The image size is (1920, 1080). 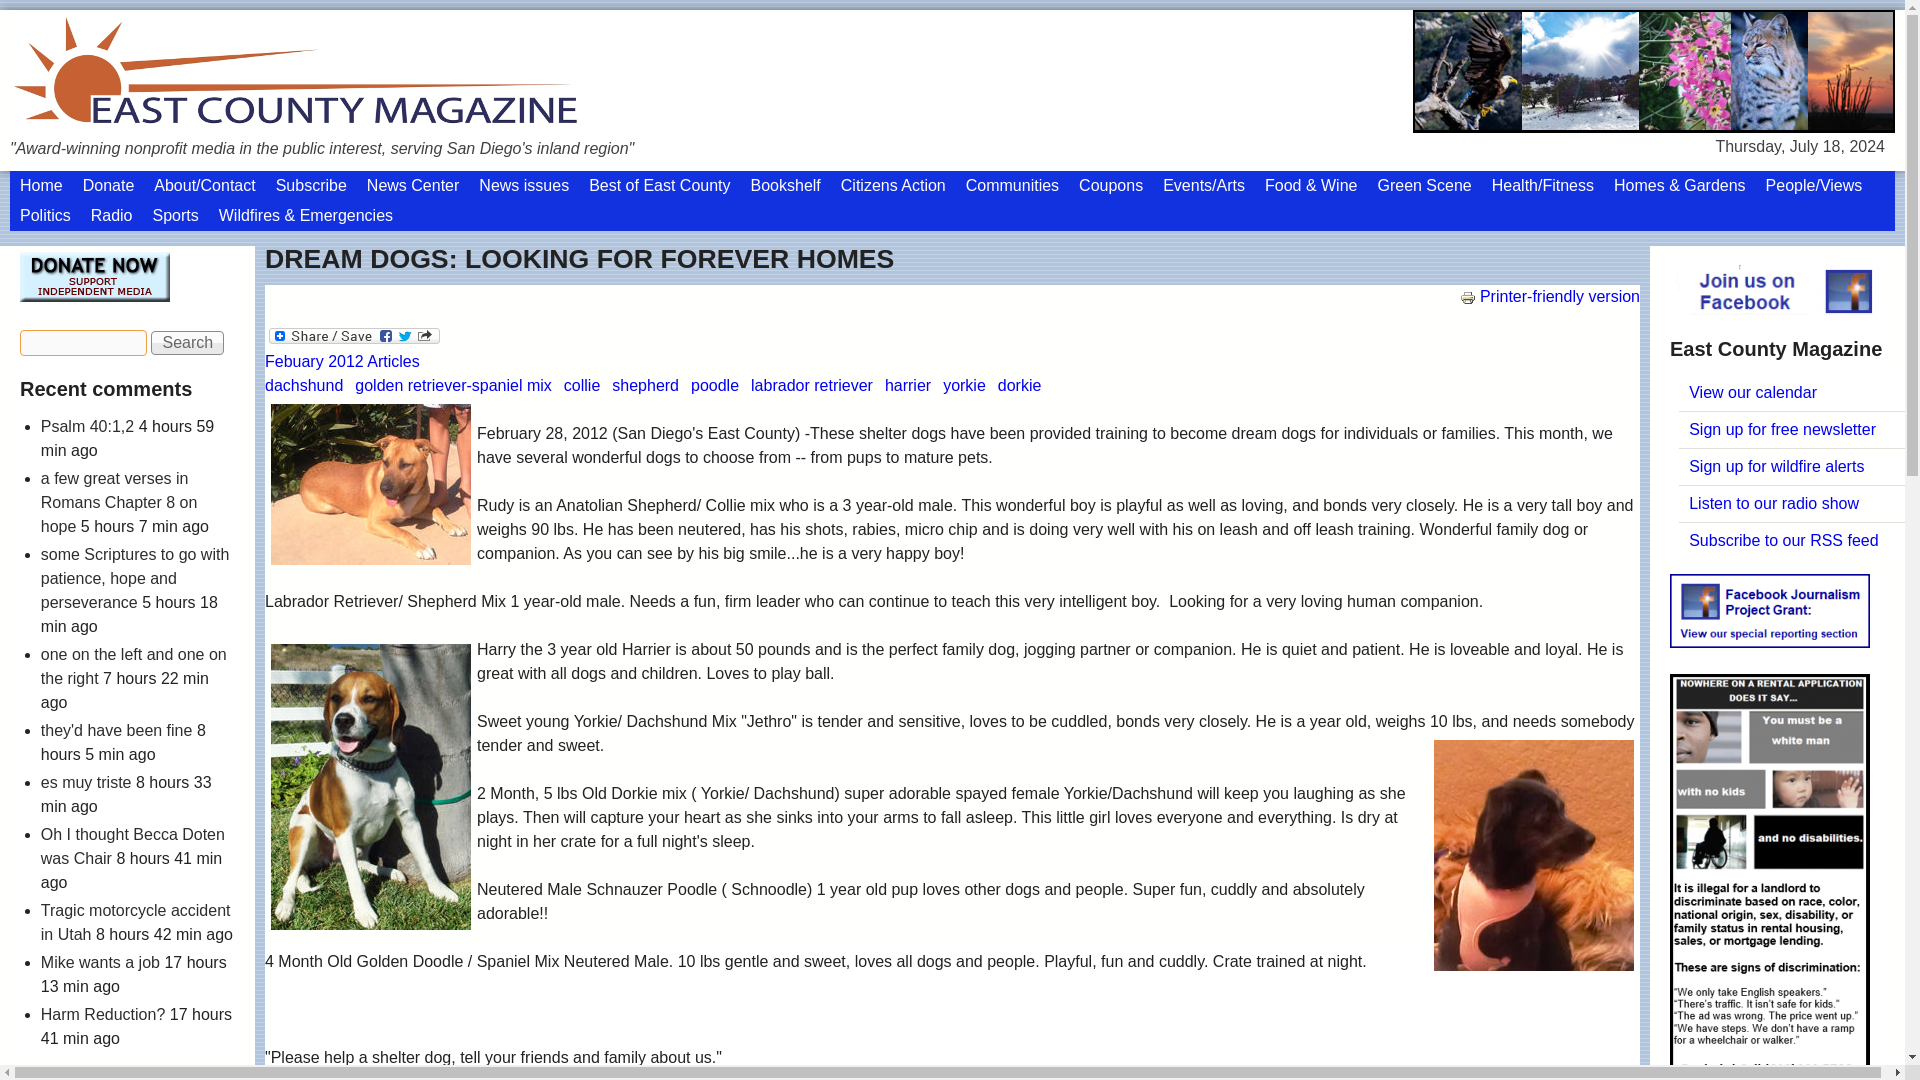 I want to click on News Center, so click(x=412, y=185).